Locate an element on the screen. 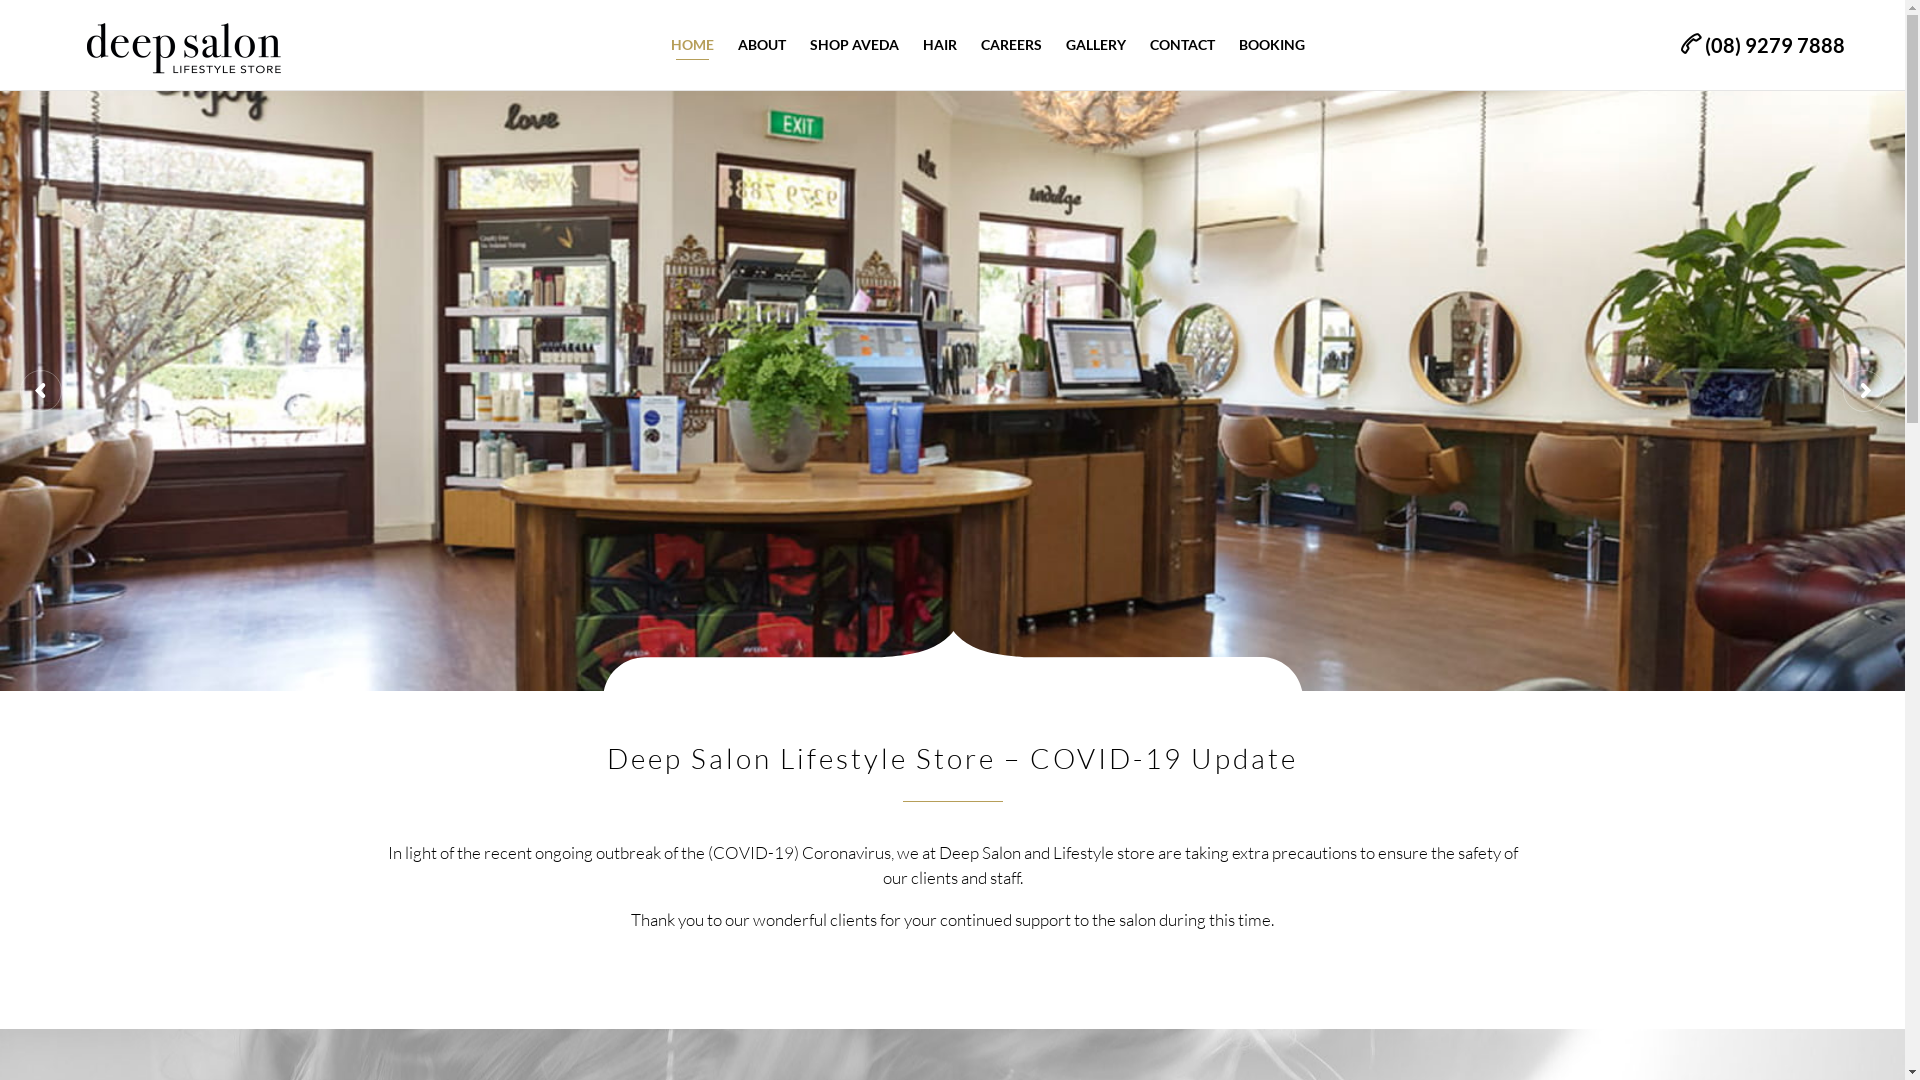 This screenshot has width=1920, height=1080. GALLERY is located at coordinates (1096, 45).